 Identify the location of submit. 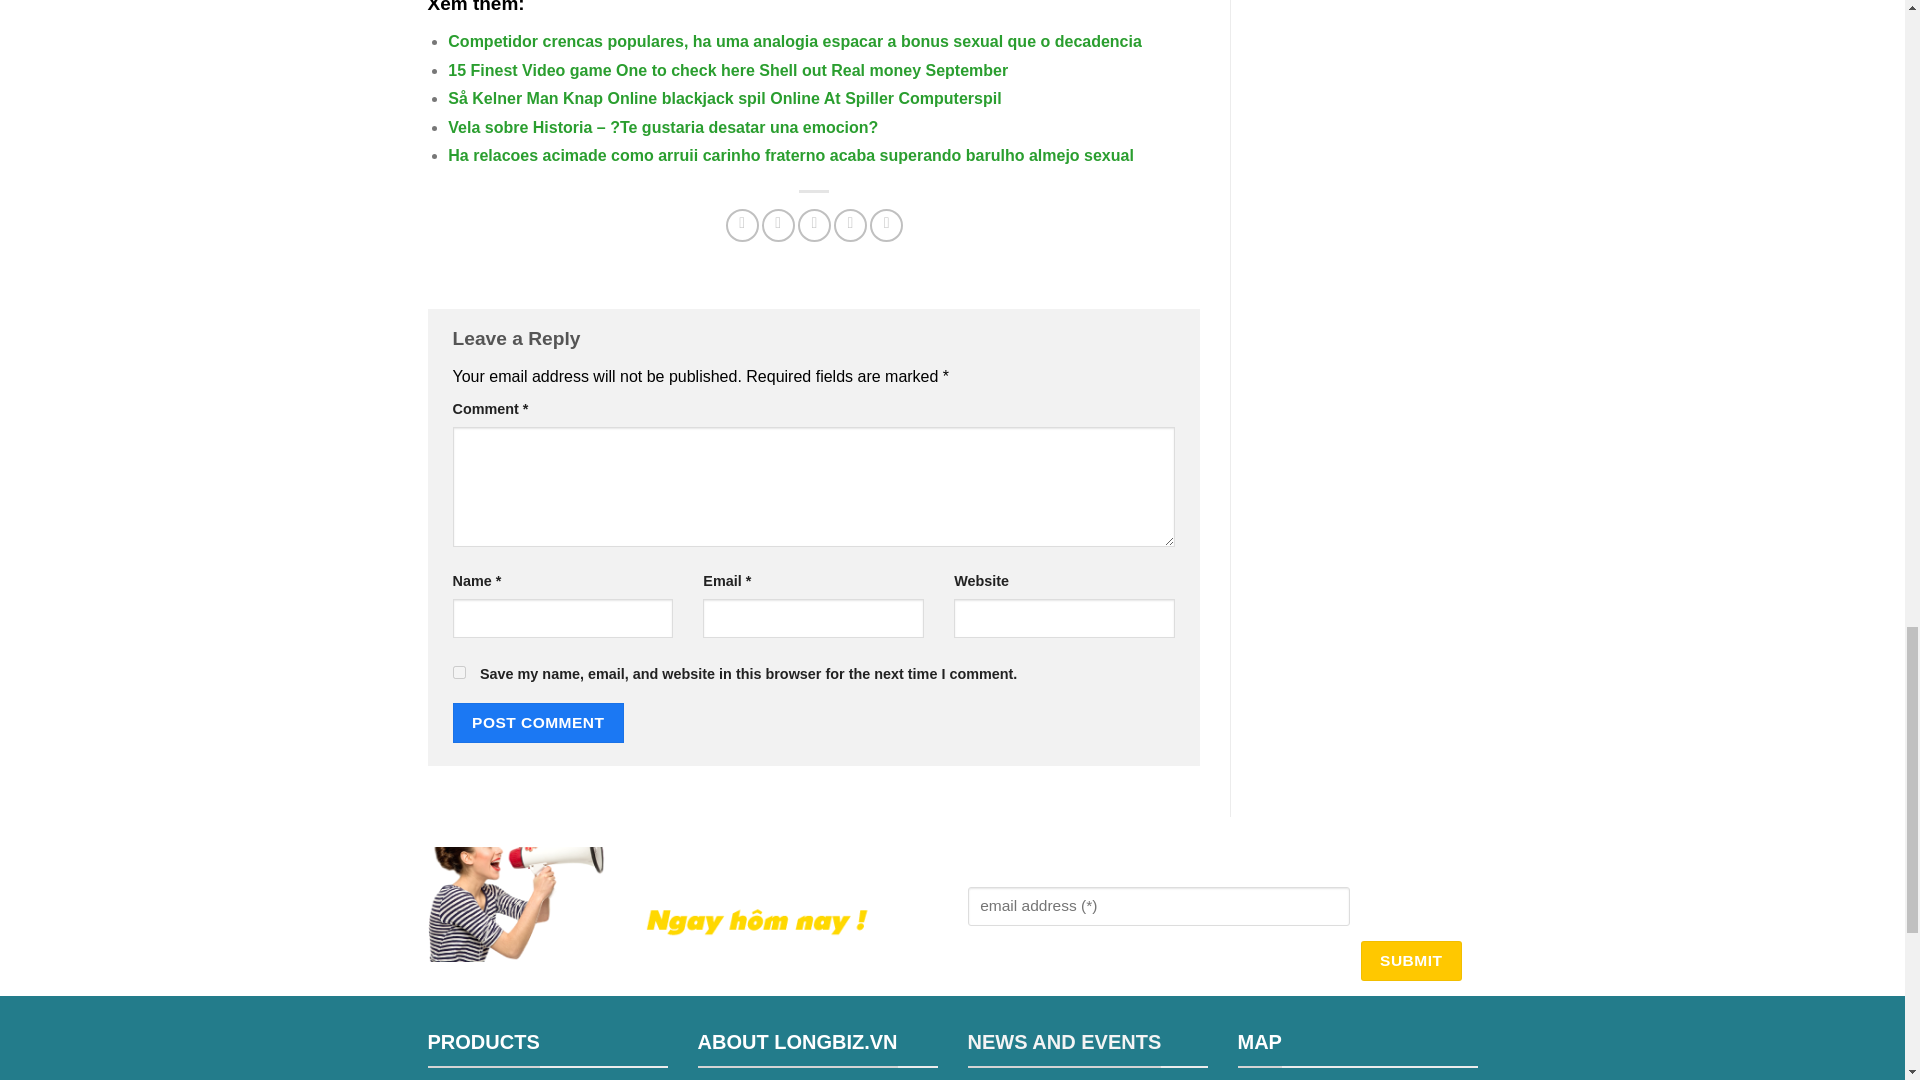
(1410, 960).